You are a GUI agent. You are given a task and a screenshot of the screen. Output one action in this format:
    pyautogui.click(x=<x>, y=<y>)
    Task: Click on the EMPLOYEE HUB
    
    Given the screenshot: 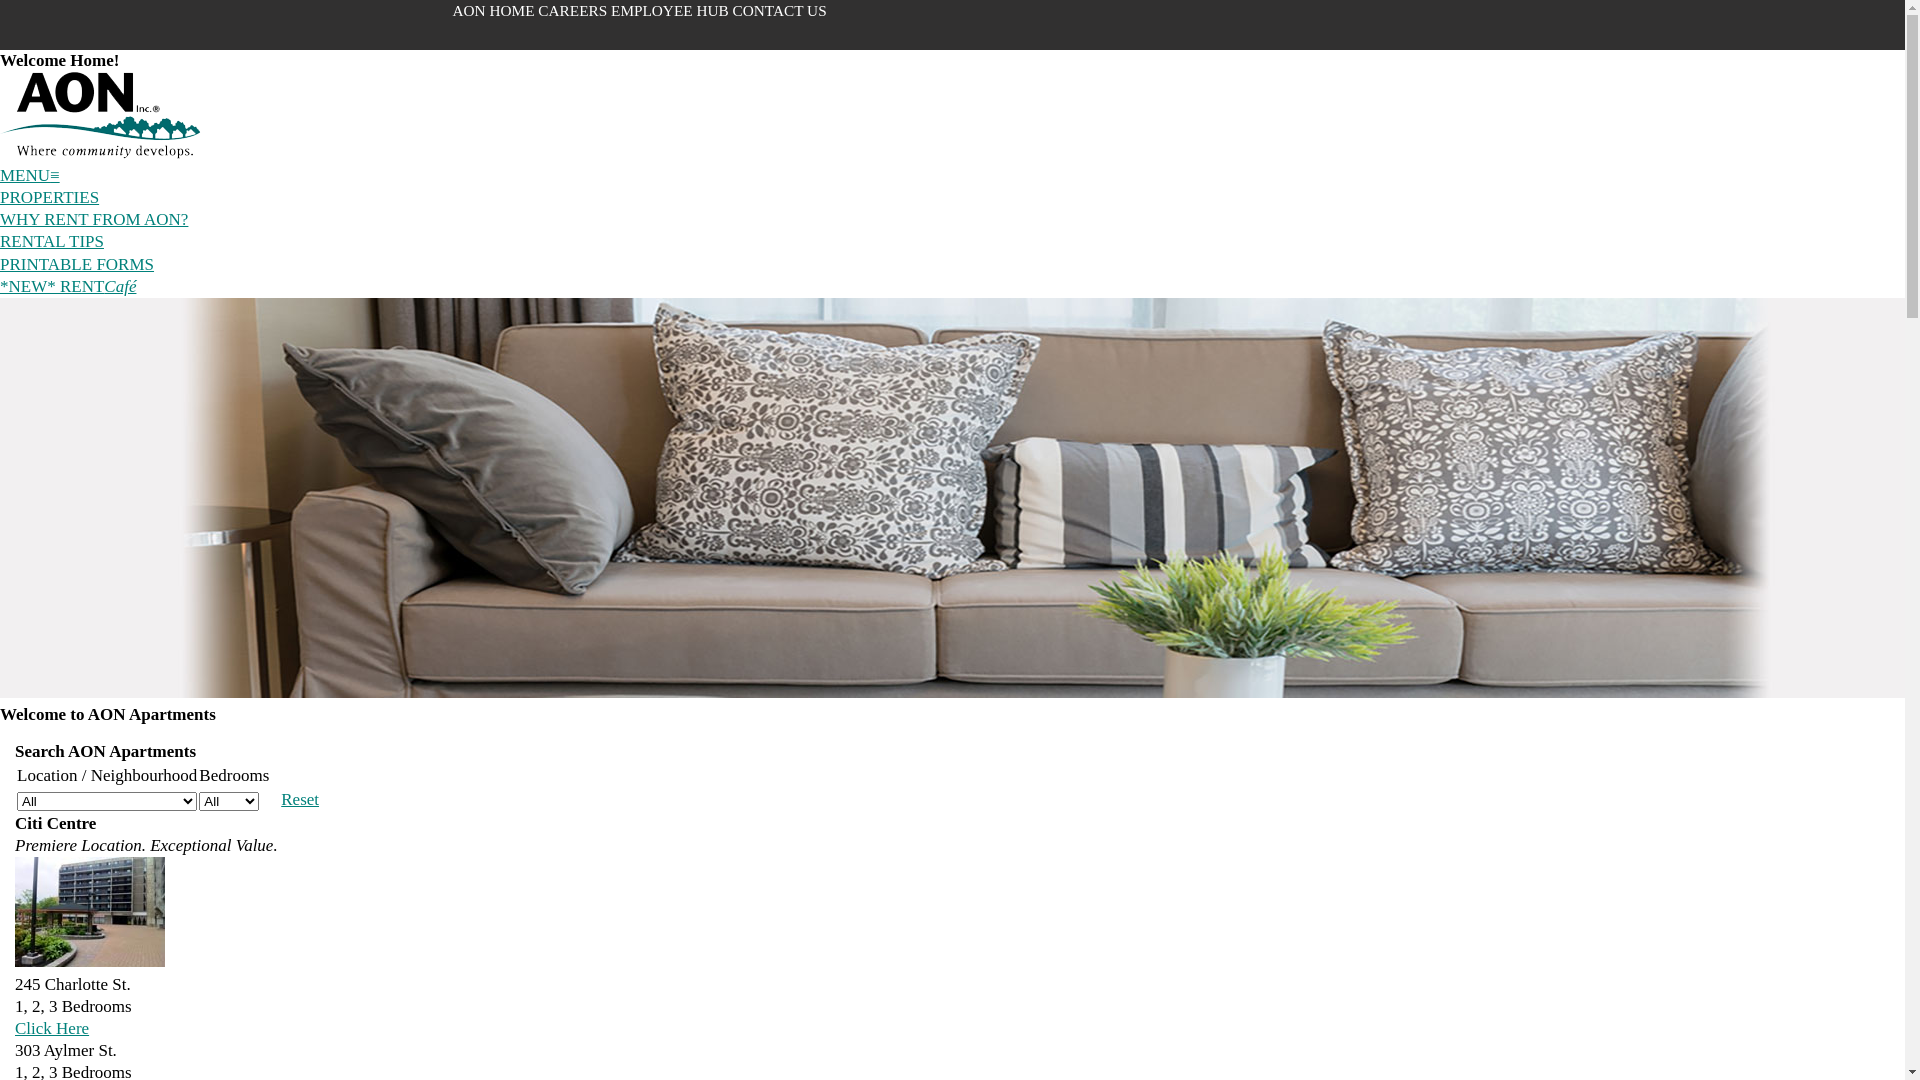 What is the action you would take?
    pyautogui.click(x=672, y=10)
    